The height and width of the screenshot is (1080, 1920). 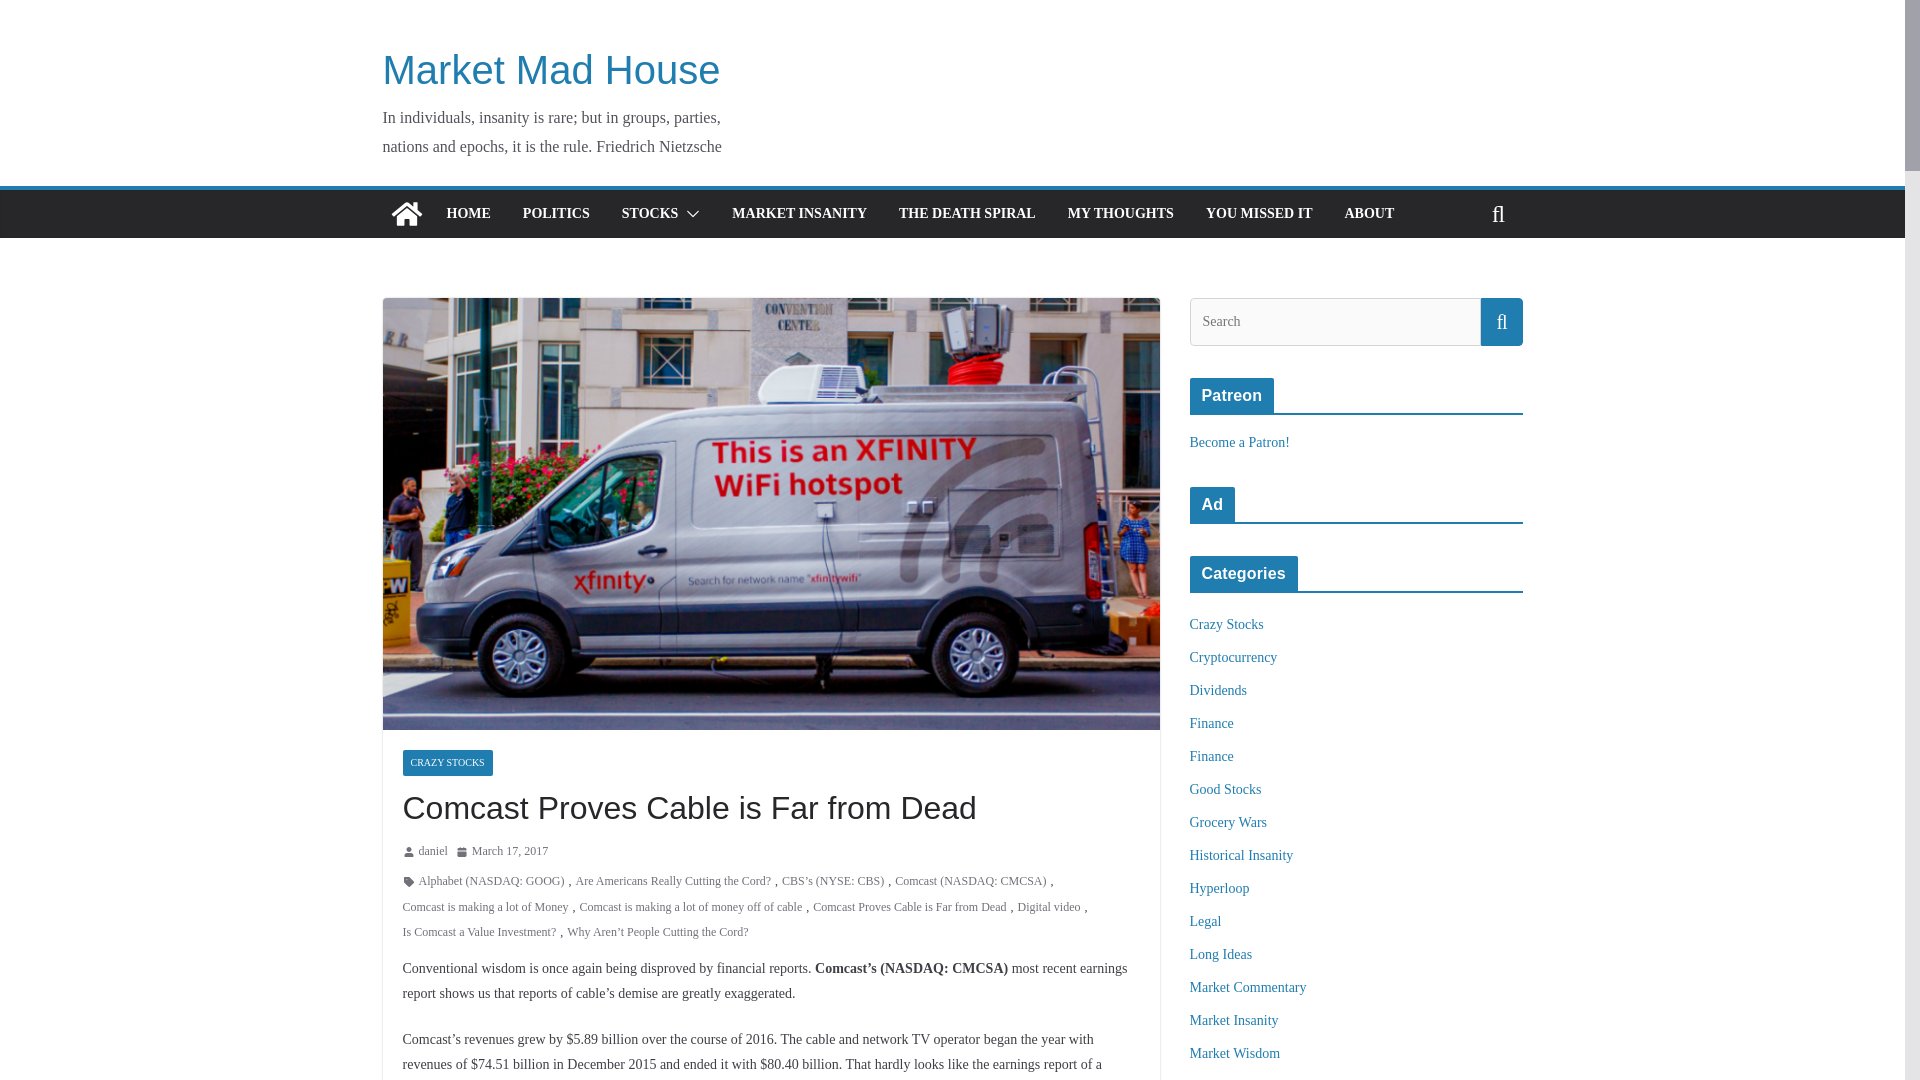 What do you see at coordinates (551, 69) in the screenshot?
I see `Market Mad House` at bounding box center [551, 69].